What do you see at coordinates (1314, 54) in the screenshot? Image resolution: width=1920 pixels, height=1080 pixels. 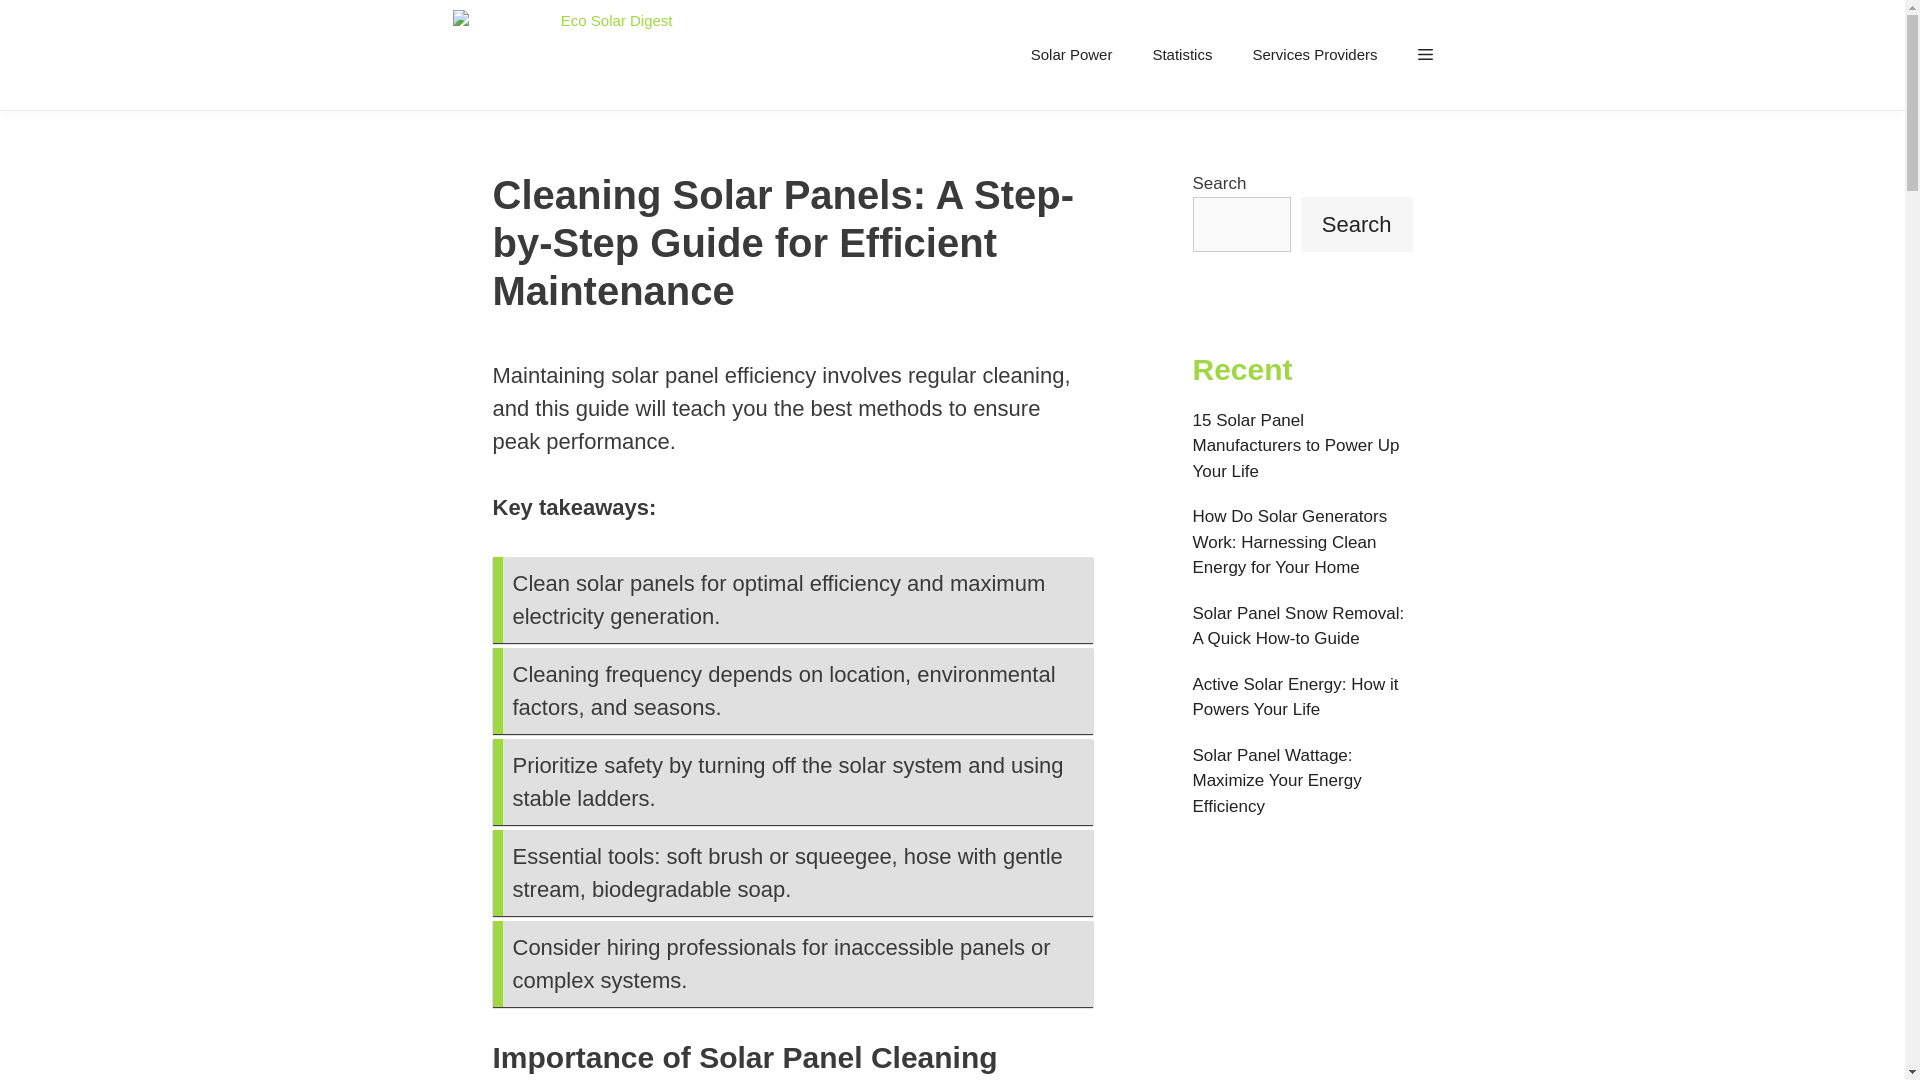 I see `Services Providers` at bounding box center [1314, 54].